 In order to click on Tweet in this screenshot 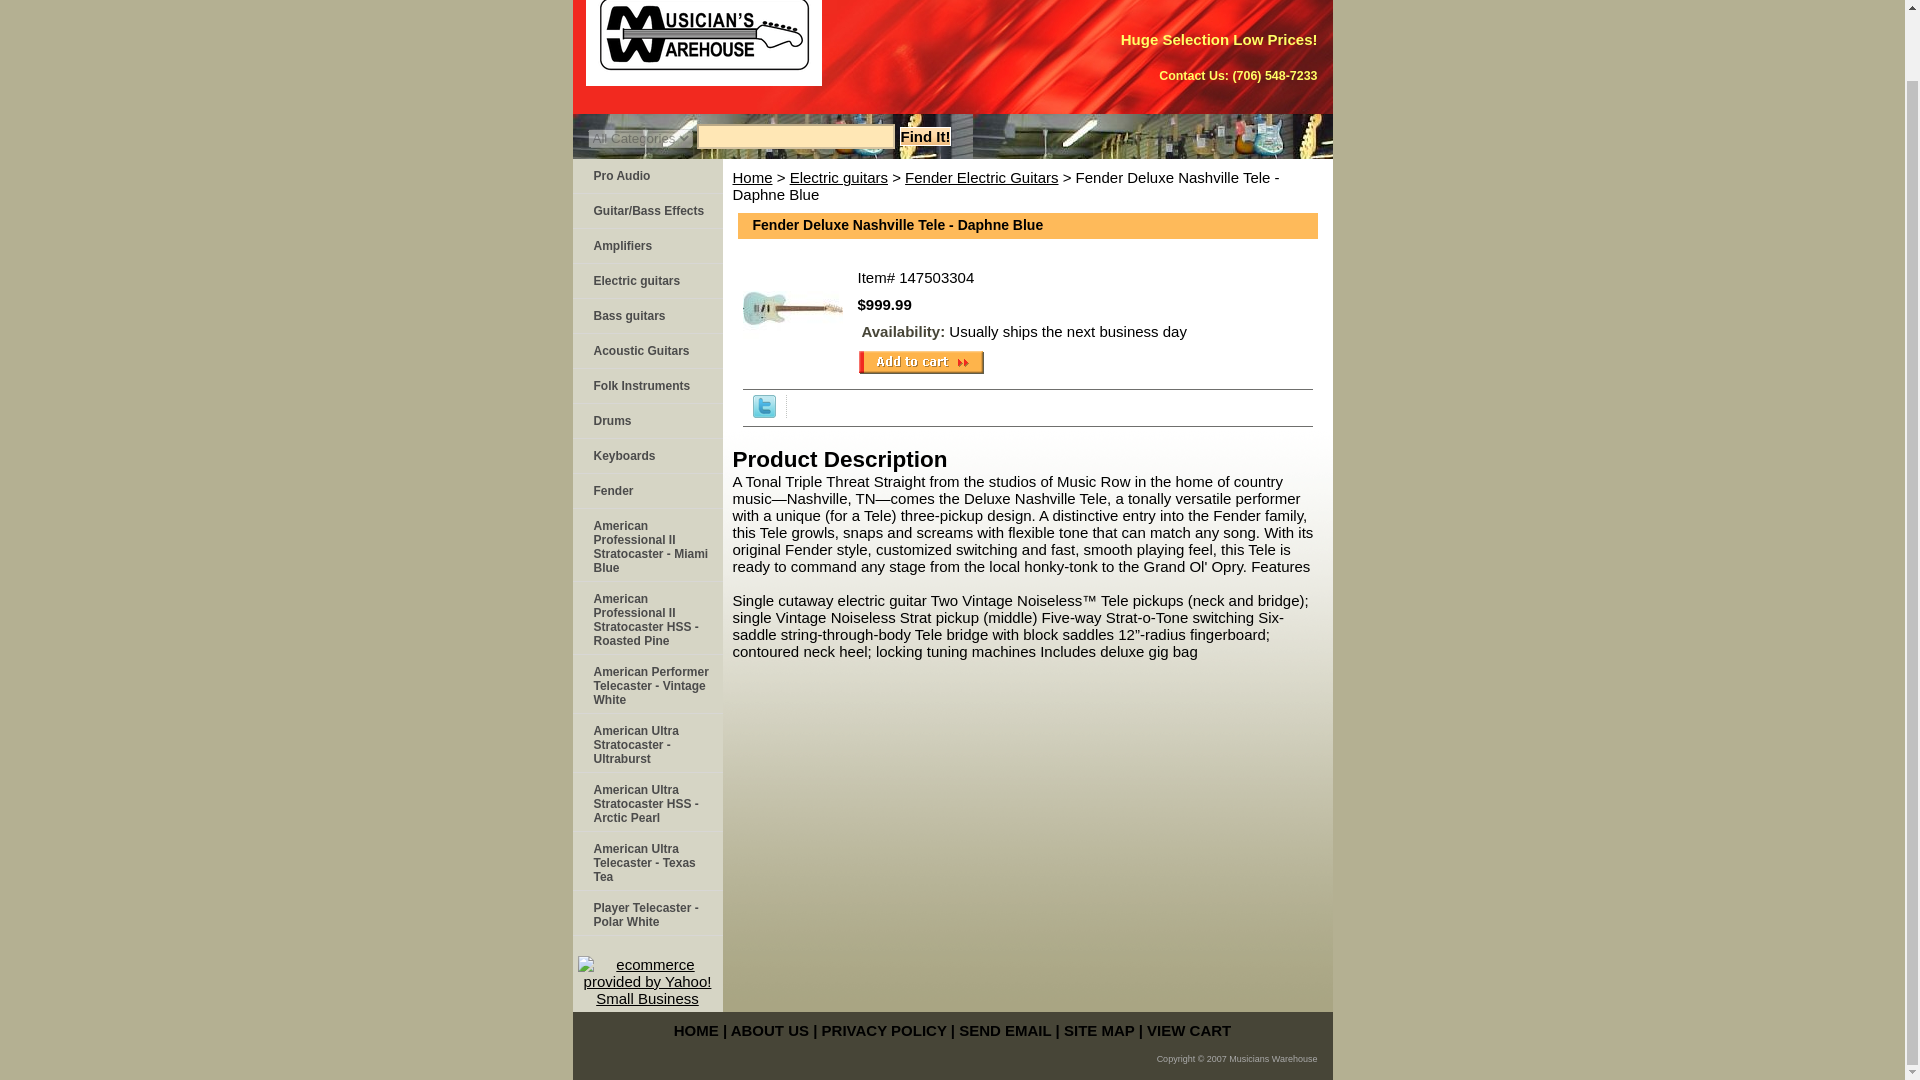, I will do `click(764, 412)`.